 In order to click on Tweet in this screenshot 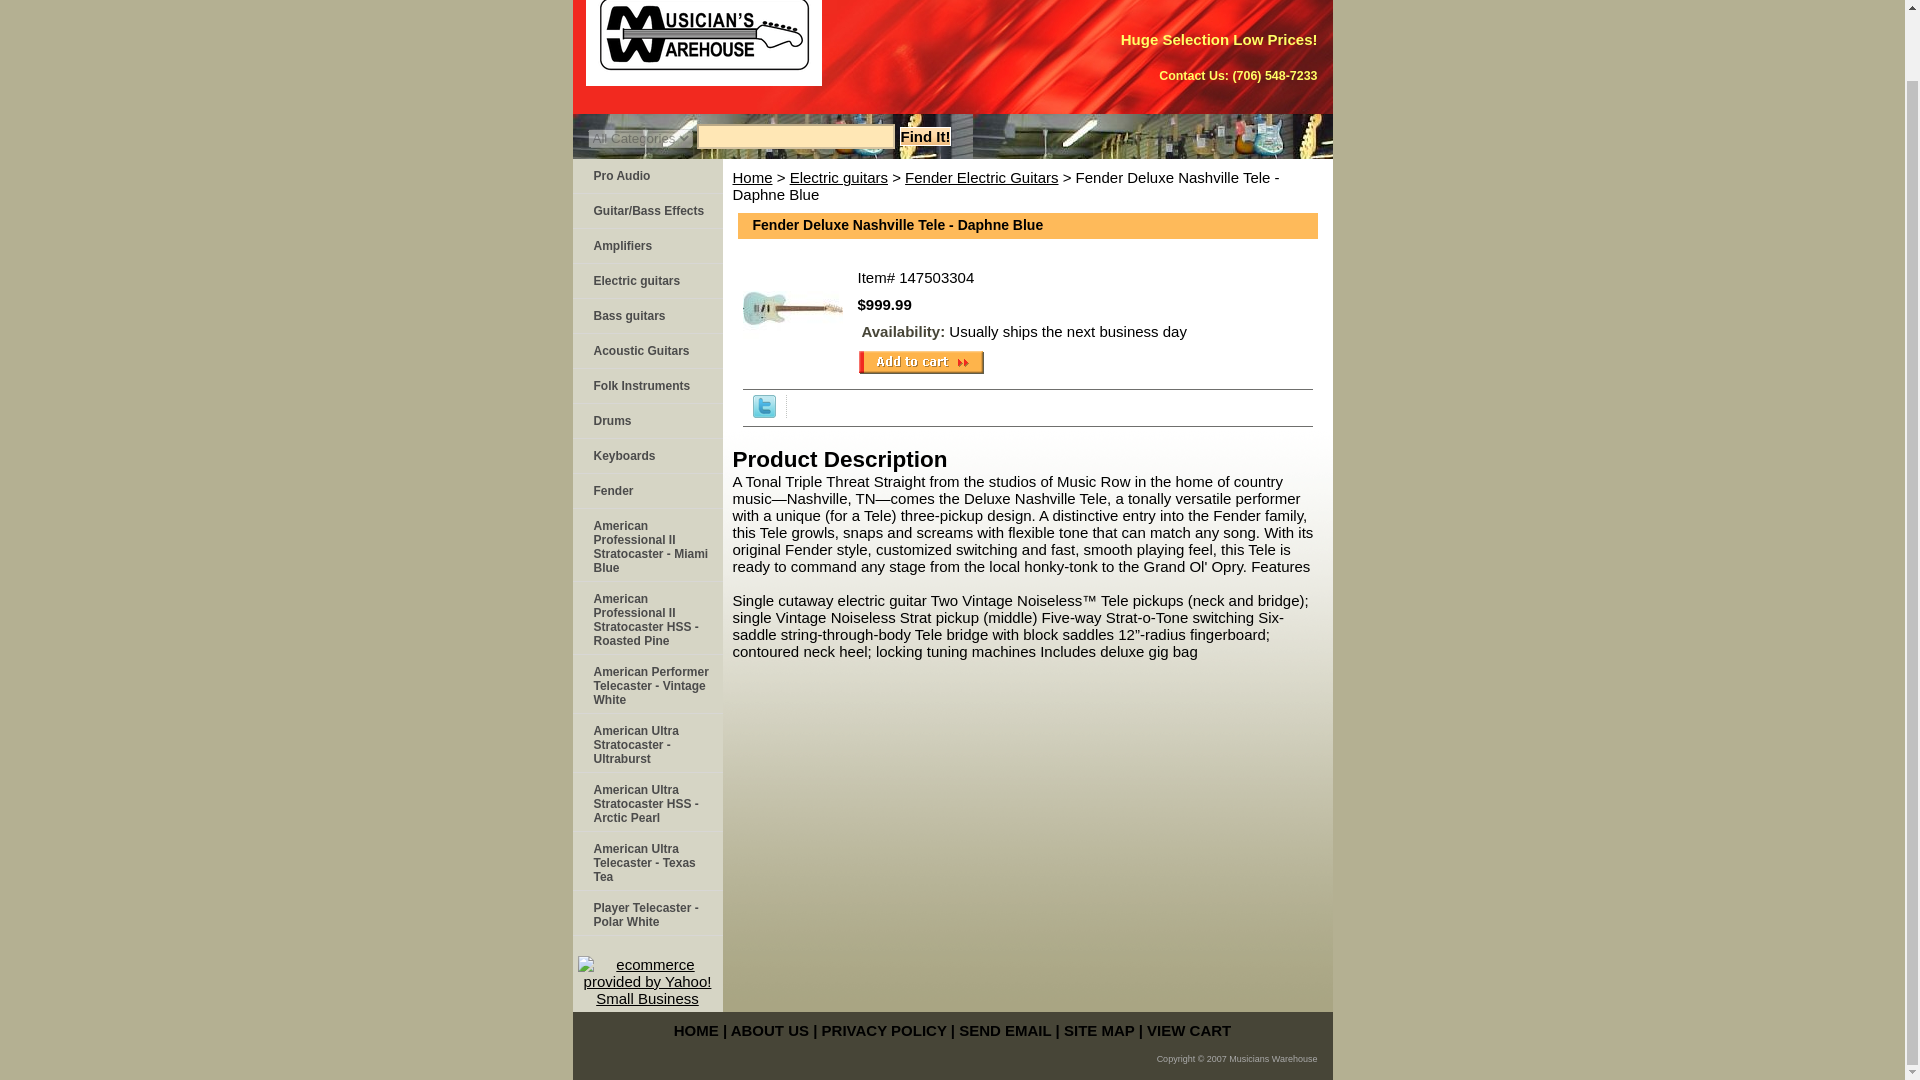, I will do `click(764, 412)`.